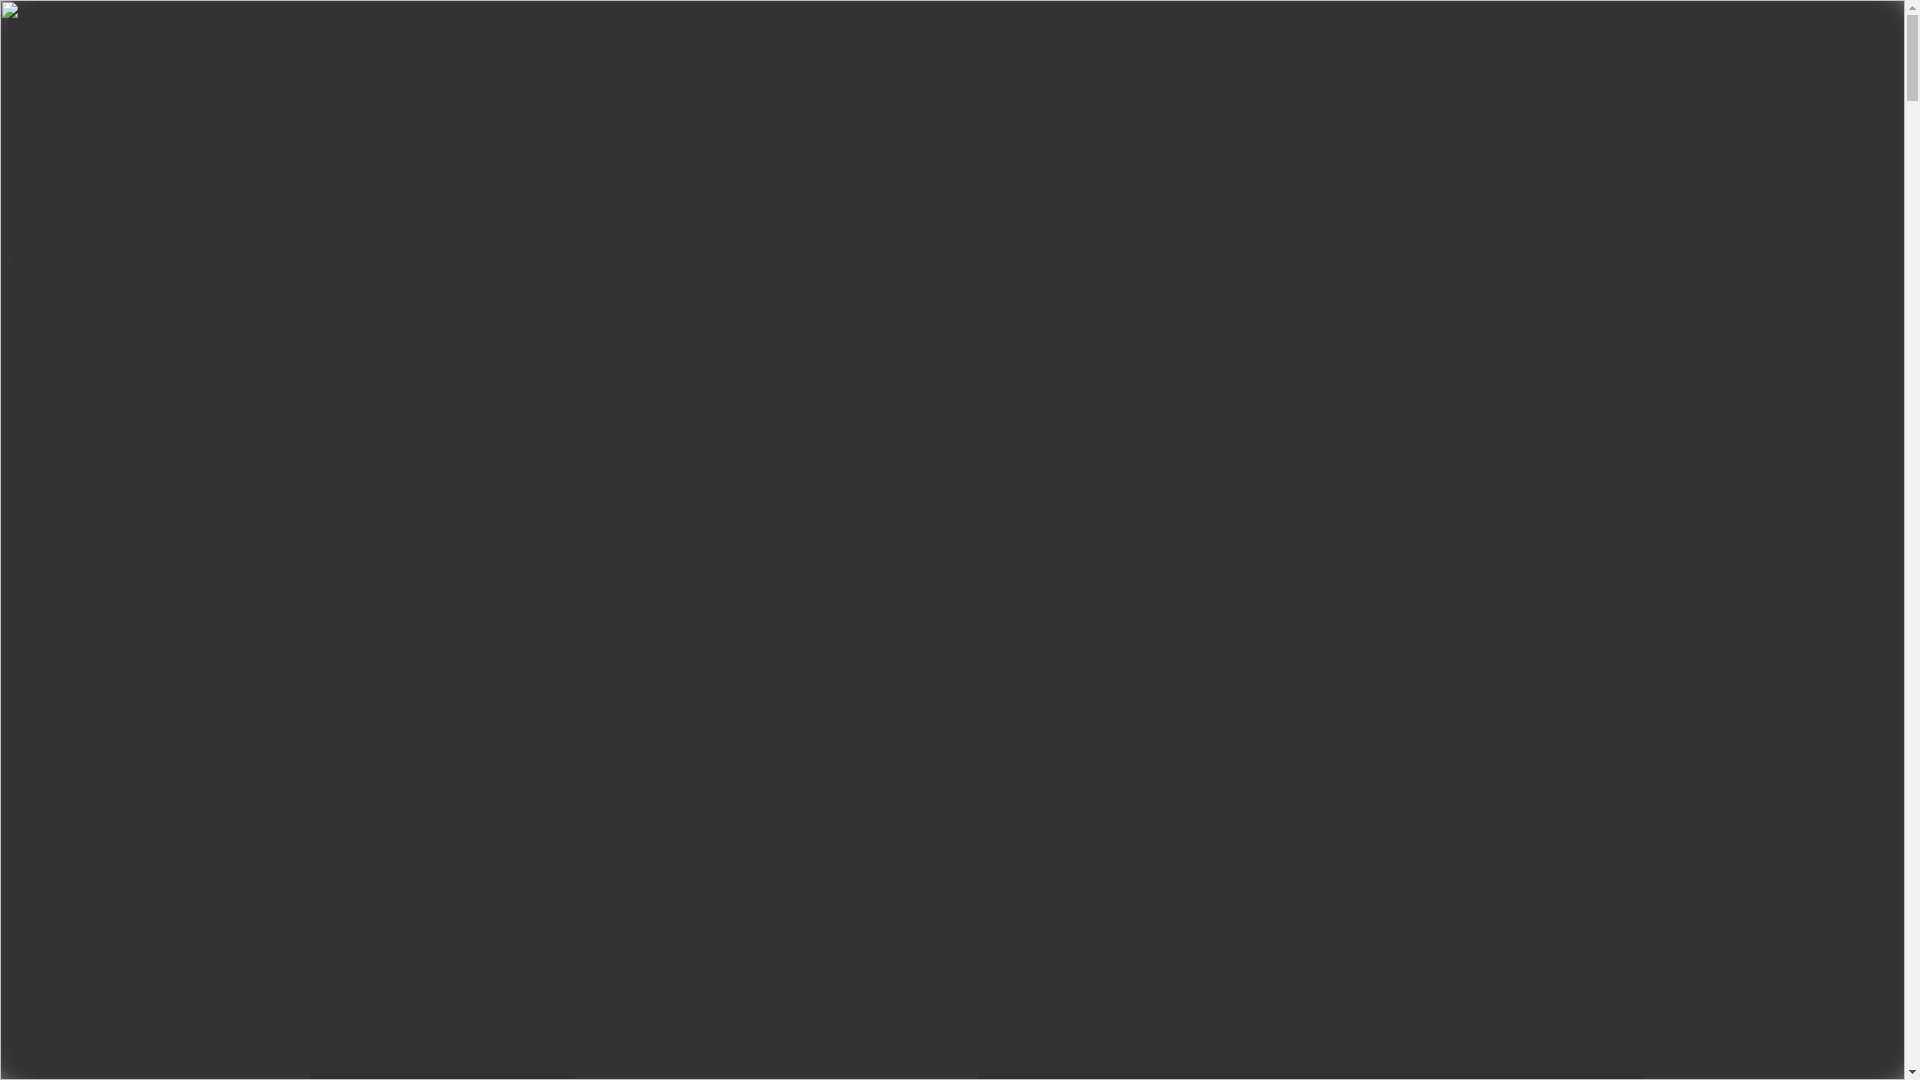 The width and height of the screenshot is (1920, 1080). Describe the element at coordinates (66, 153) in the screenshot. I see `Stack` at that location.